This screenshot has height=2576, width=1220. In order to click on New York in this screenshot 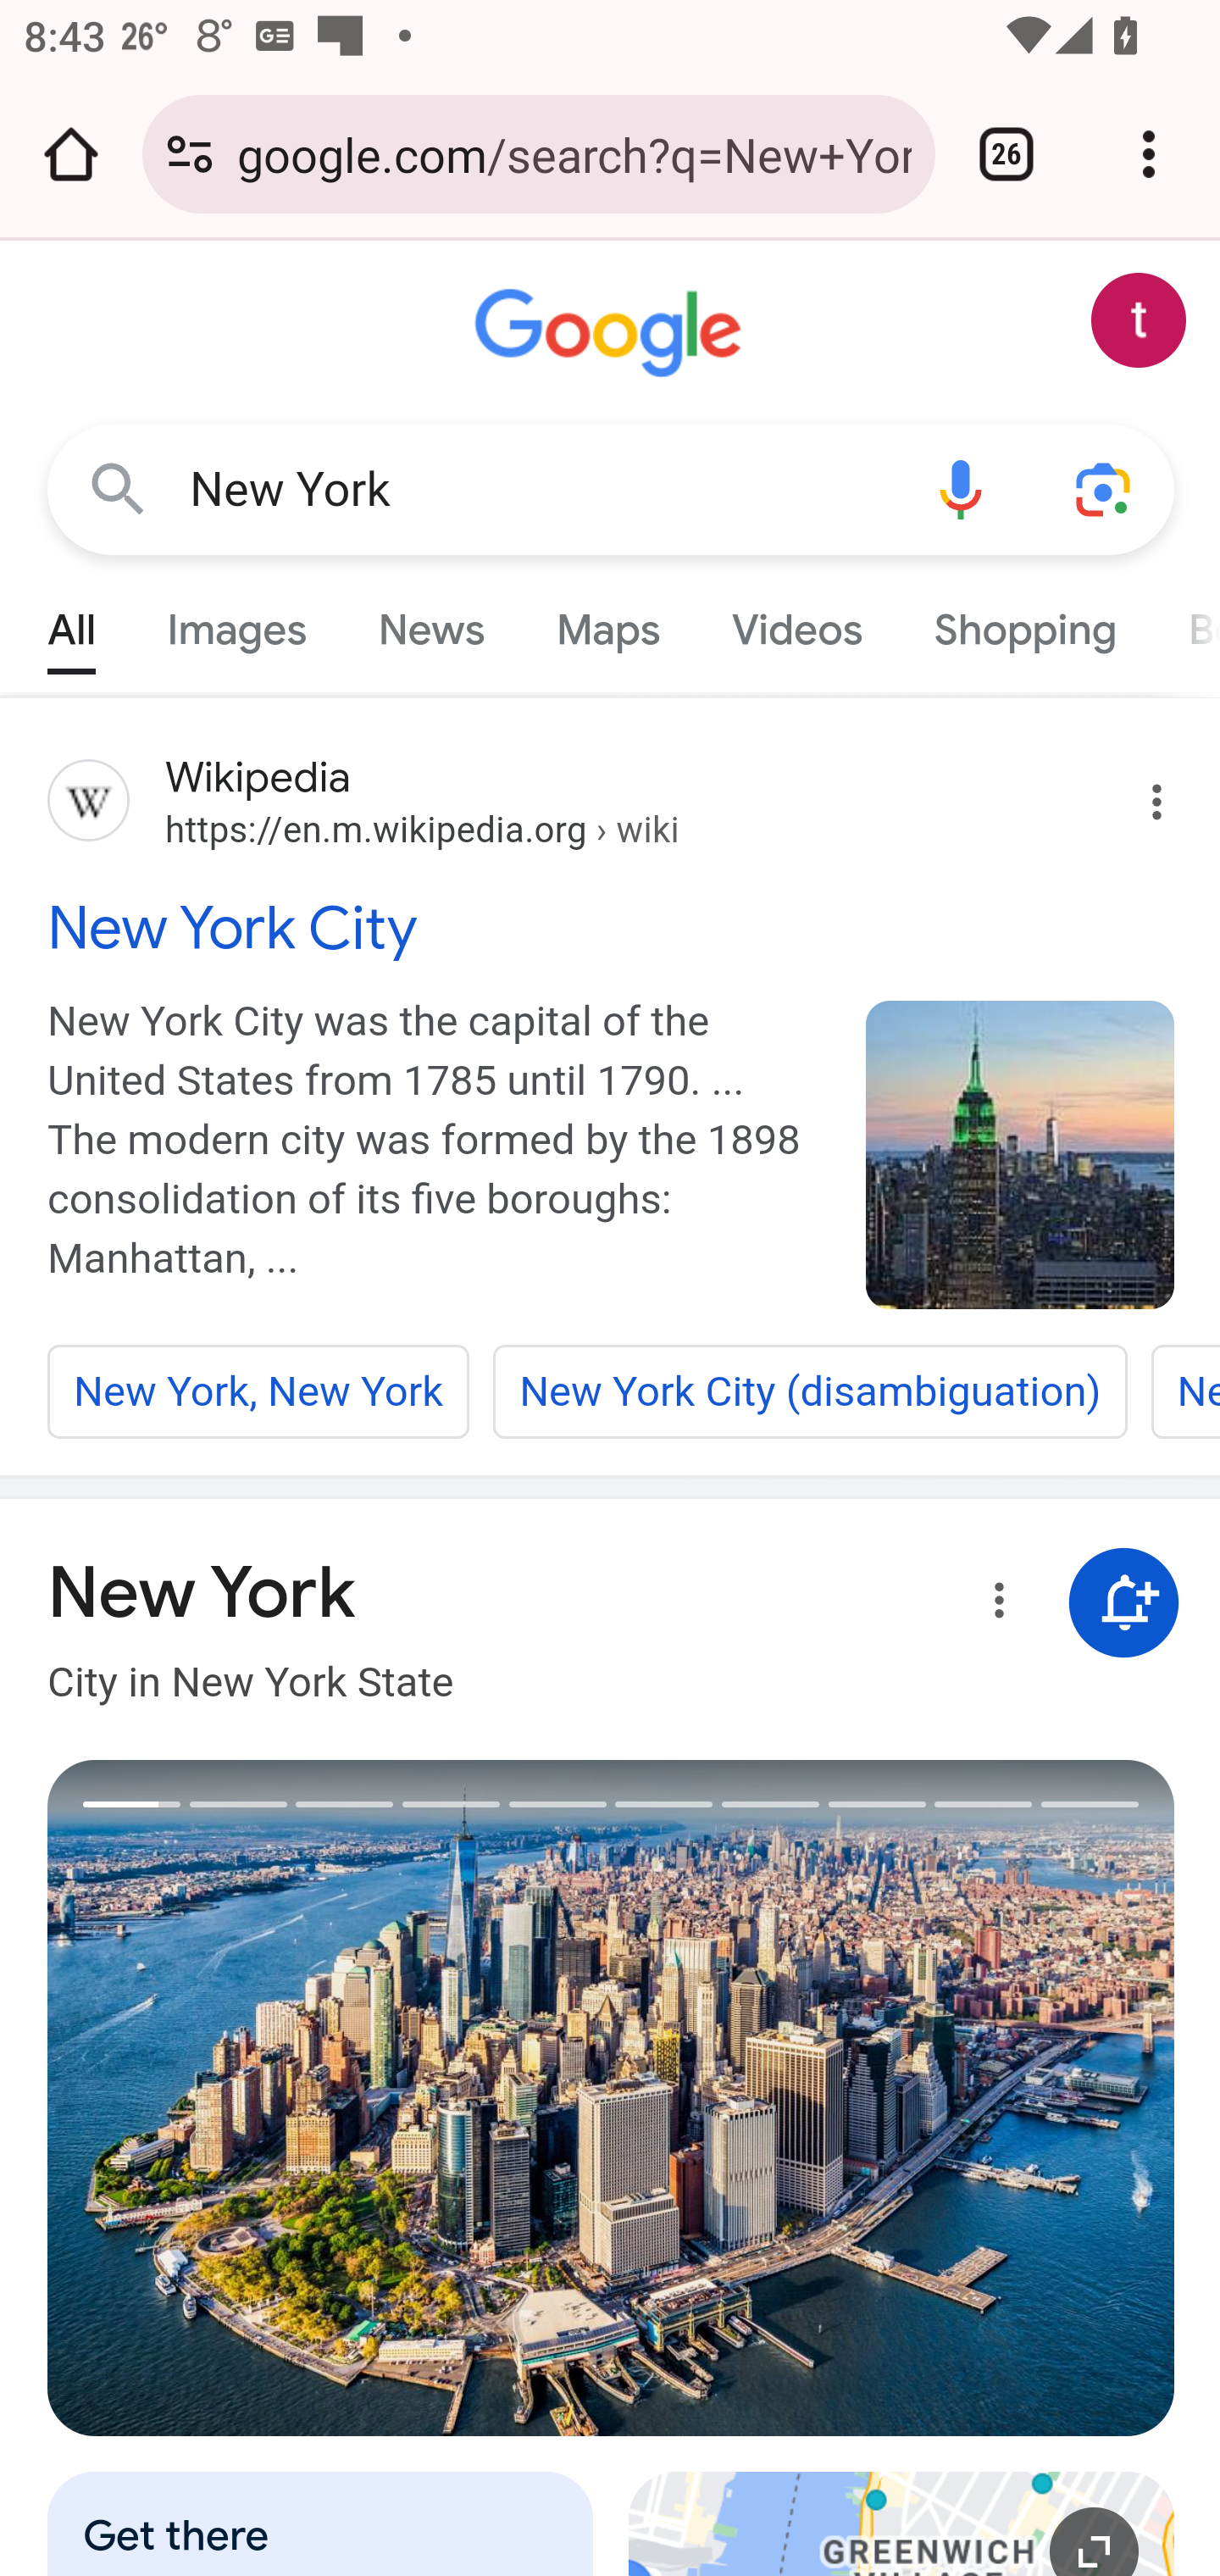, I will do `click(539, 490)`.